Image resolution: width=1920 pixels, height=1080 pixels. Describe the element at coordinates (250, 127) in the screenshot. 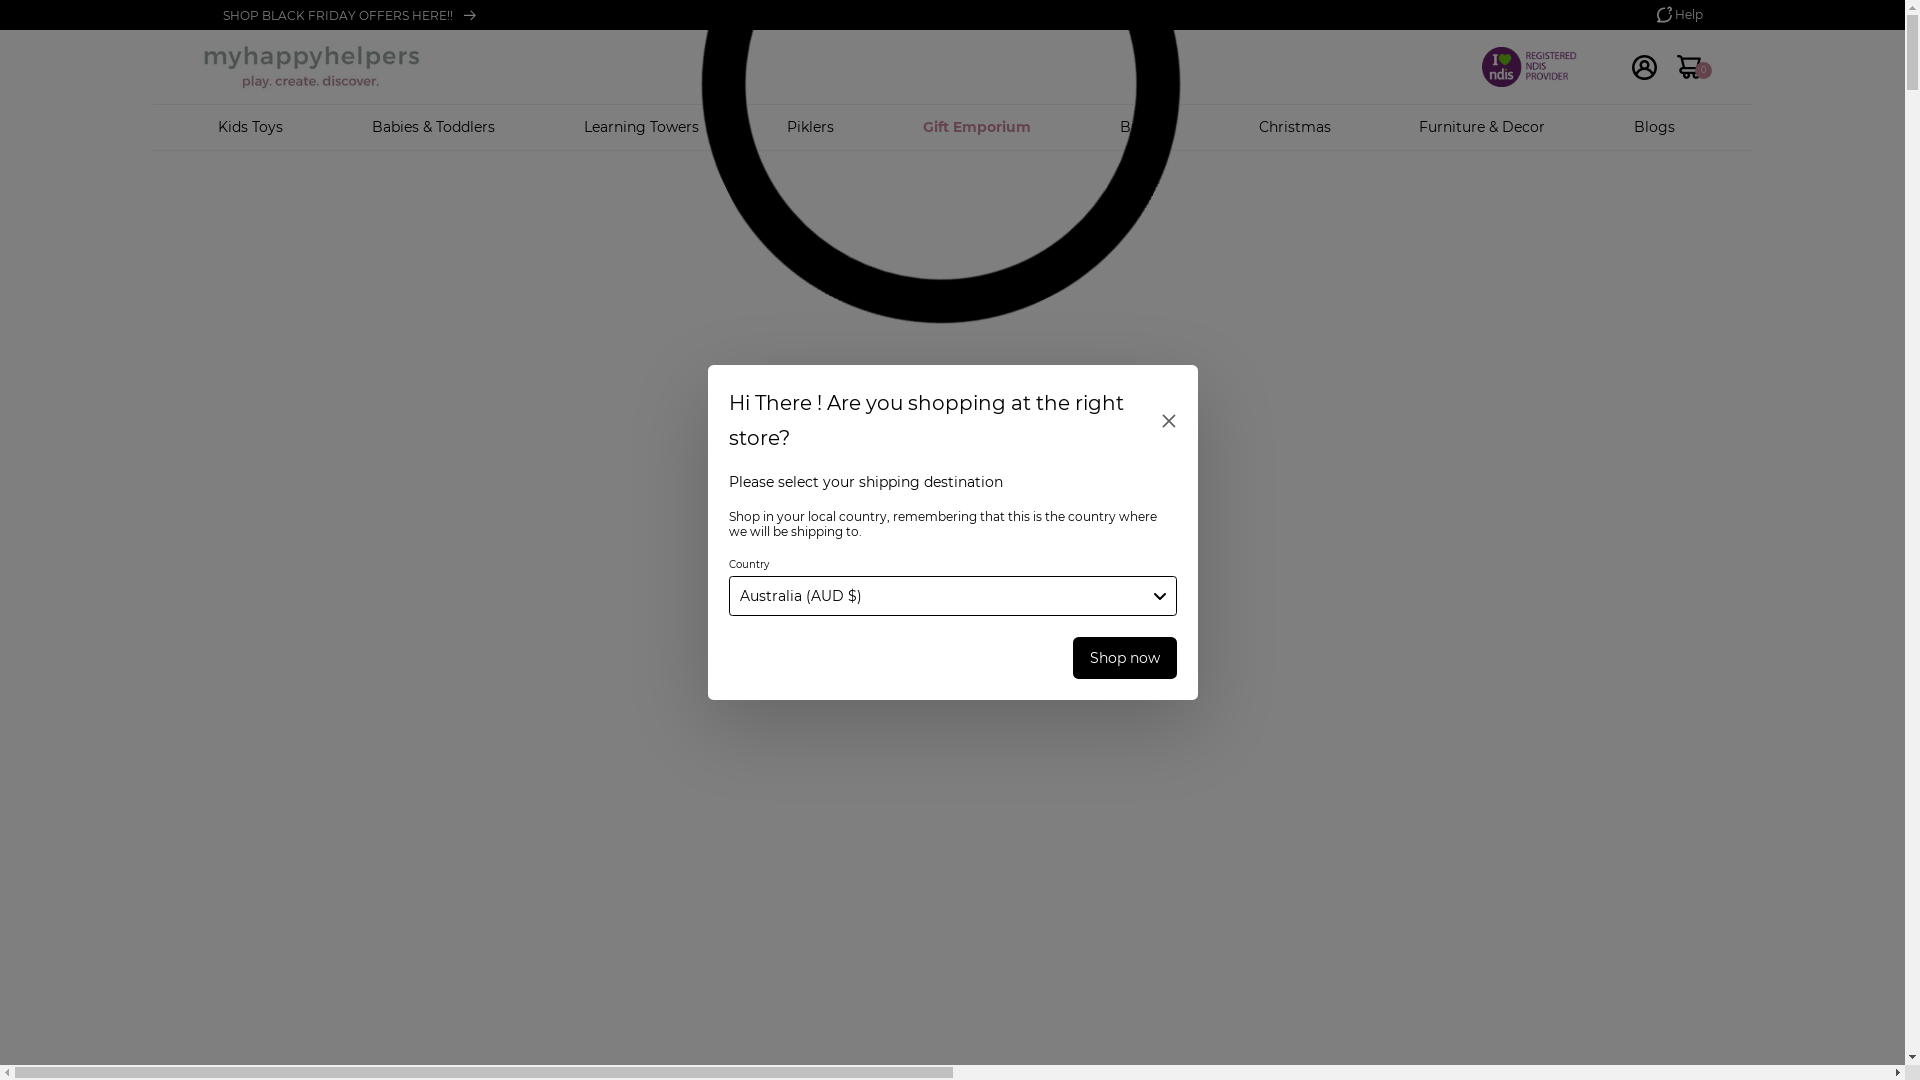

I see `Kids Toys` at that location.